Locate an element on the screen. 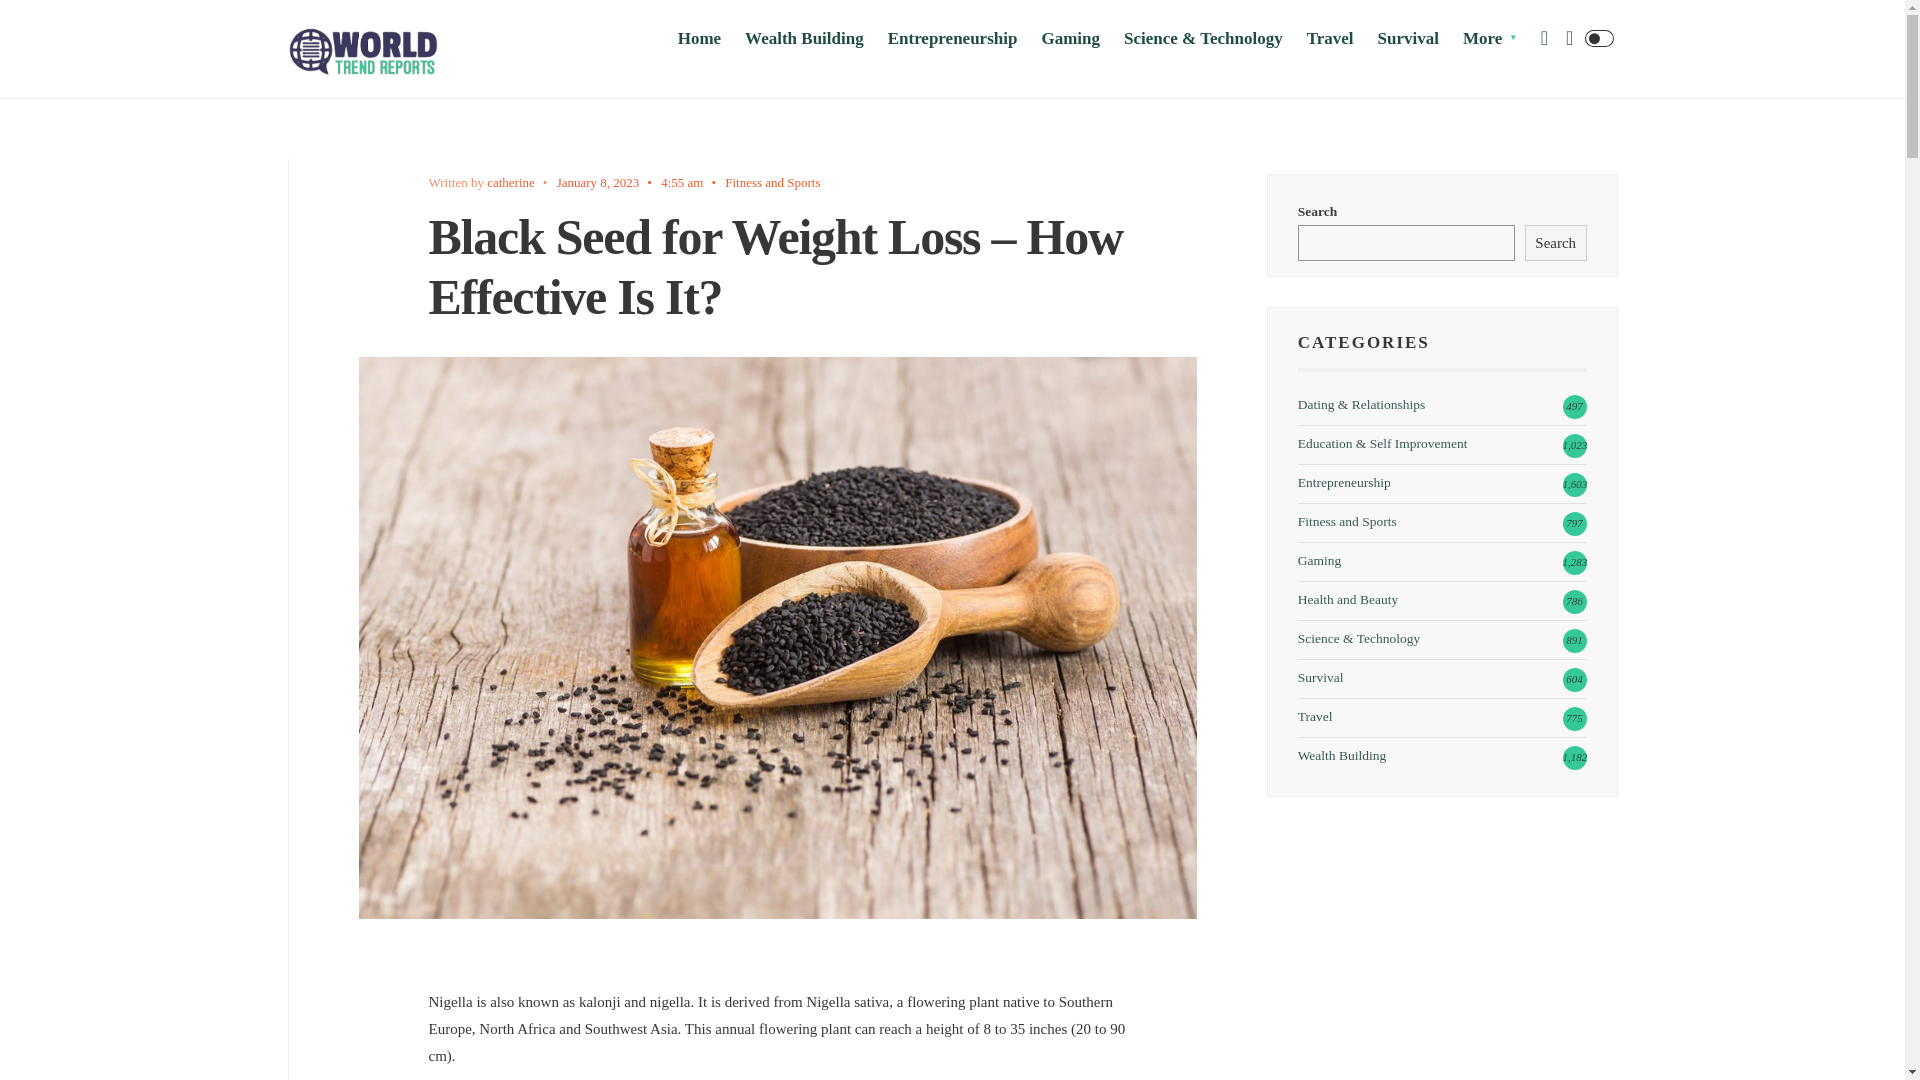 This screenshot has height=1080, width=1920. Gaming is located at coordinates (1070, 38).